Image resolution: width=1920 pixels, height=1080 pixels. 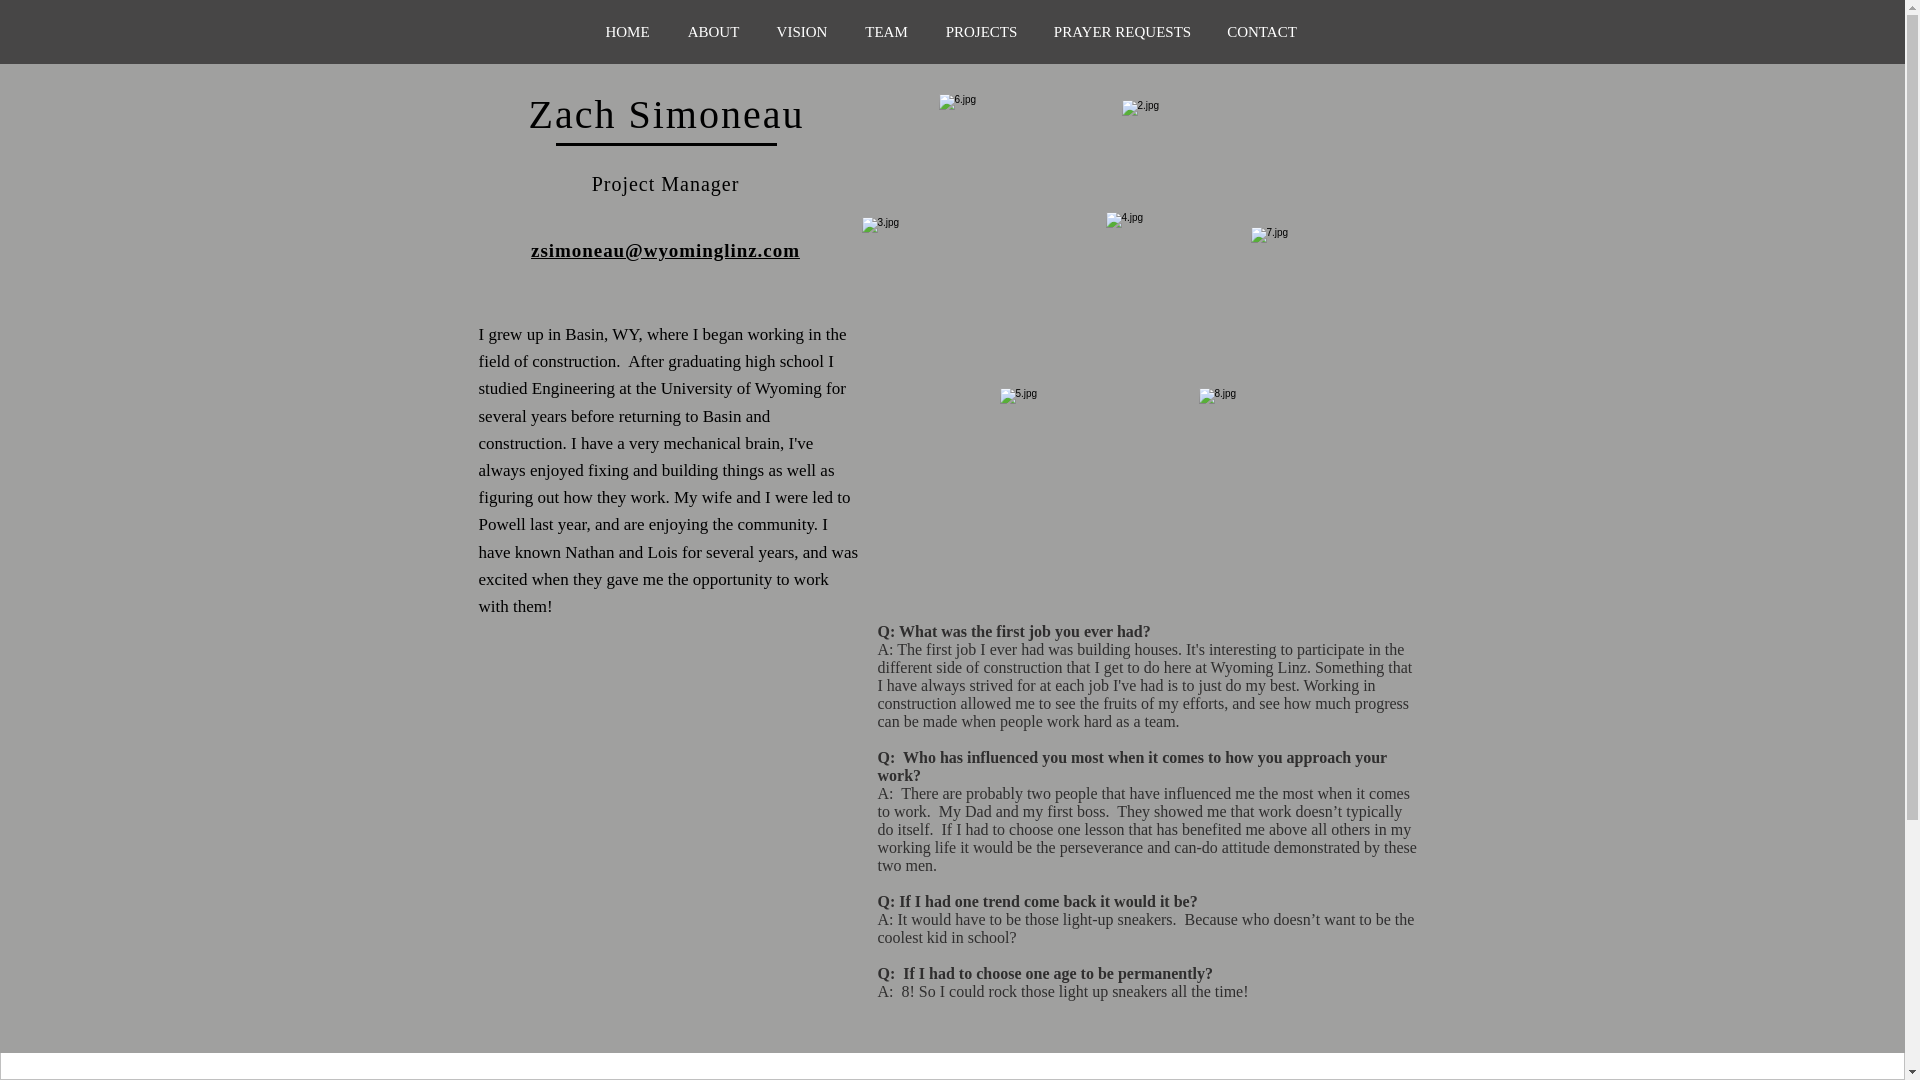 What do you see at coordinates (1122, 32) in the screenshot?
I see `PRAYER REQUESTS` at bounding box center [1122, 32].